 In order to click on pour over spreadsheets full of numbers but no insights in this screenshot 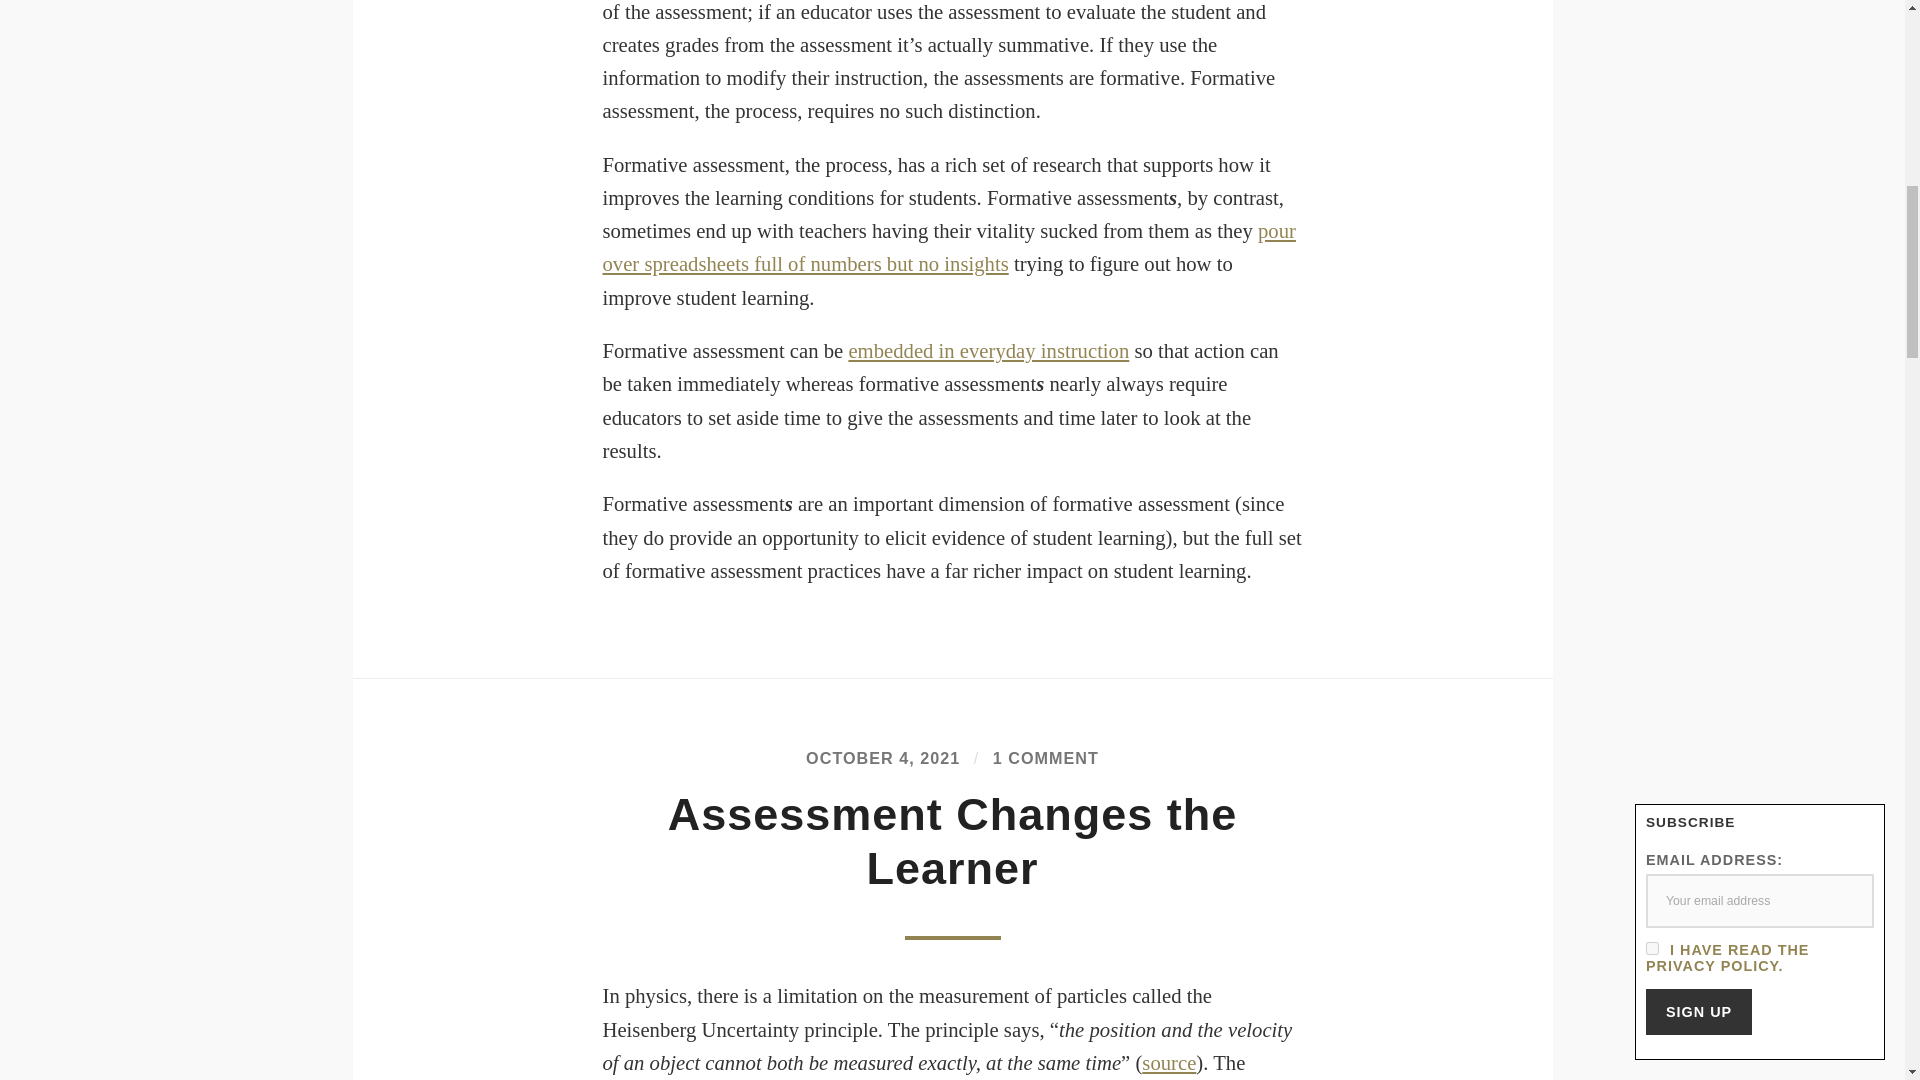, I will do `click(948, 248)`.